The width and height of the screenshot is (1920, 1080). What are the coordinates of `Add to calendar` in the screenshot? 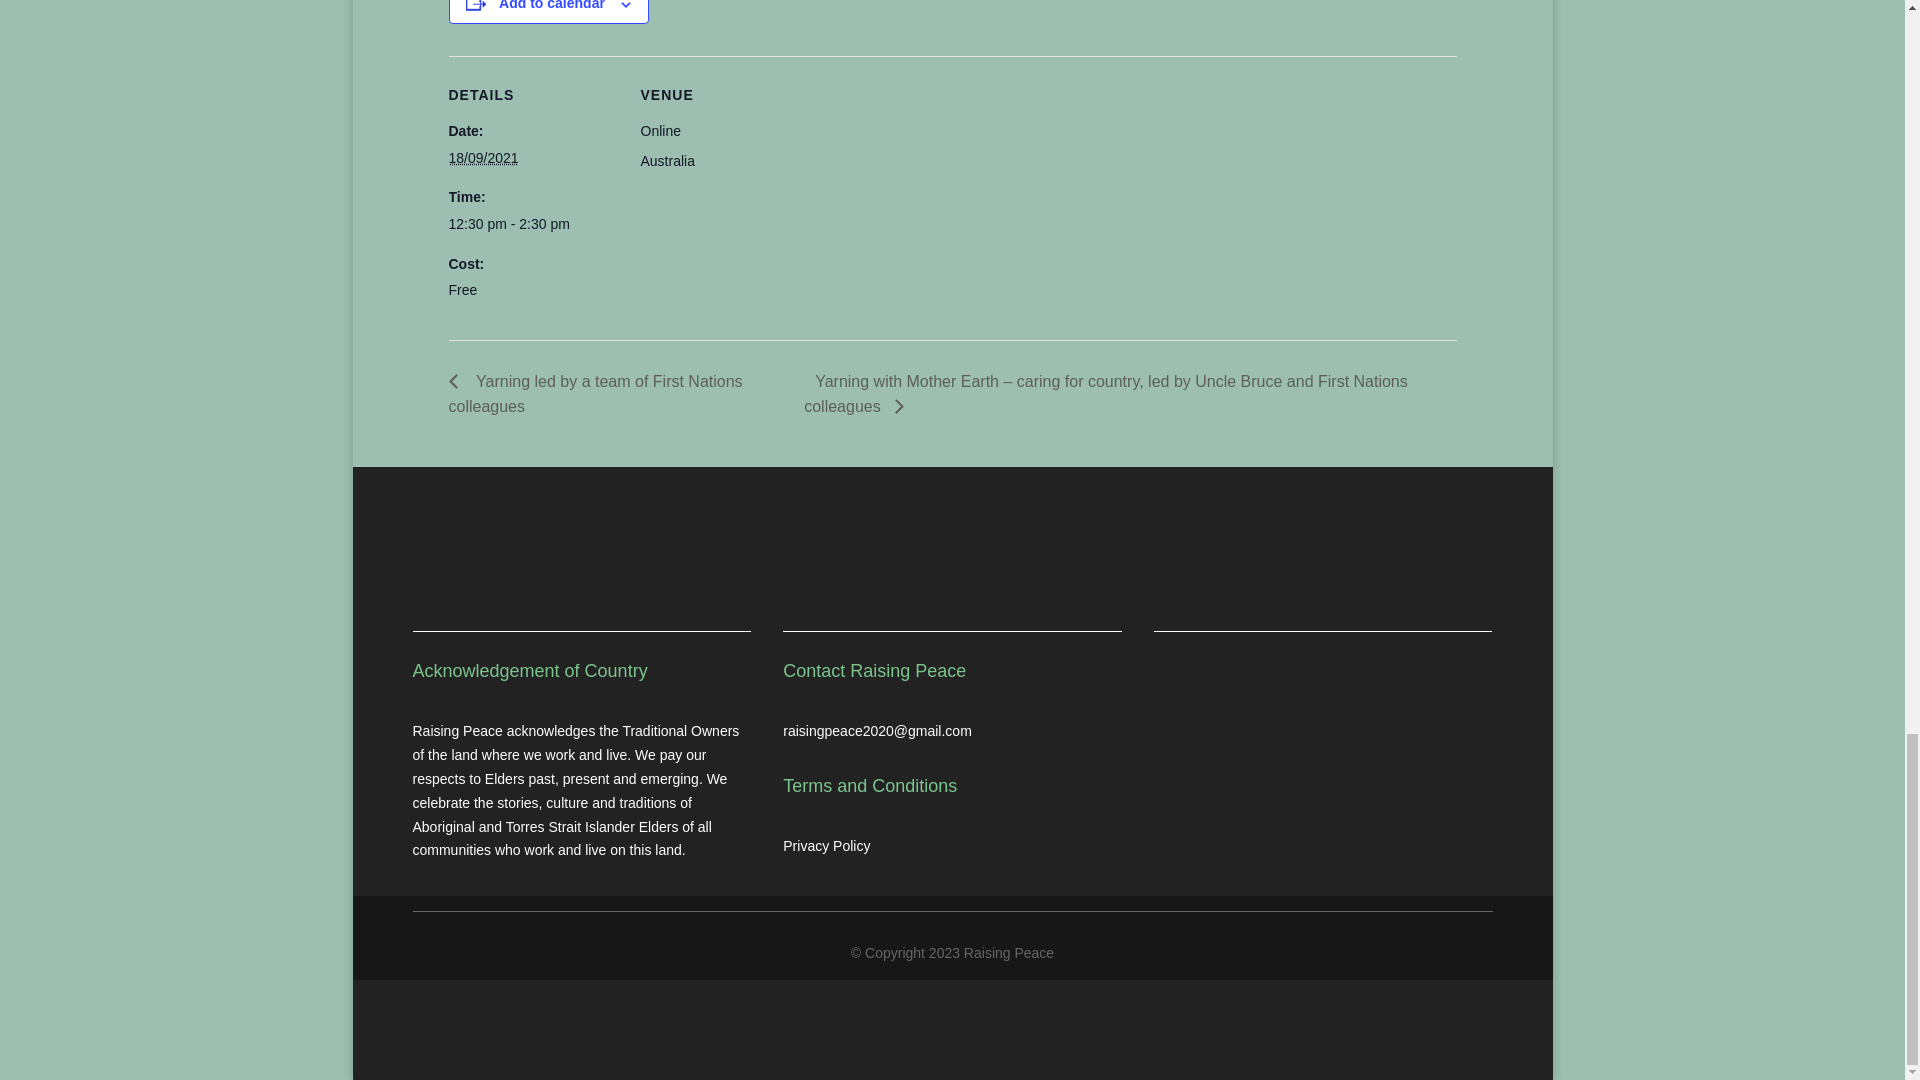 It's located at (552, 5).